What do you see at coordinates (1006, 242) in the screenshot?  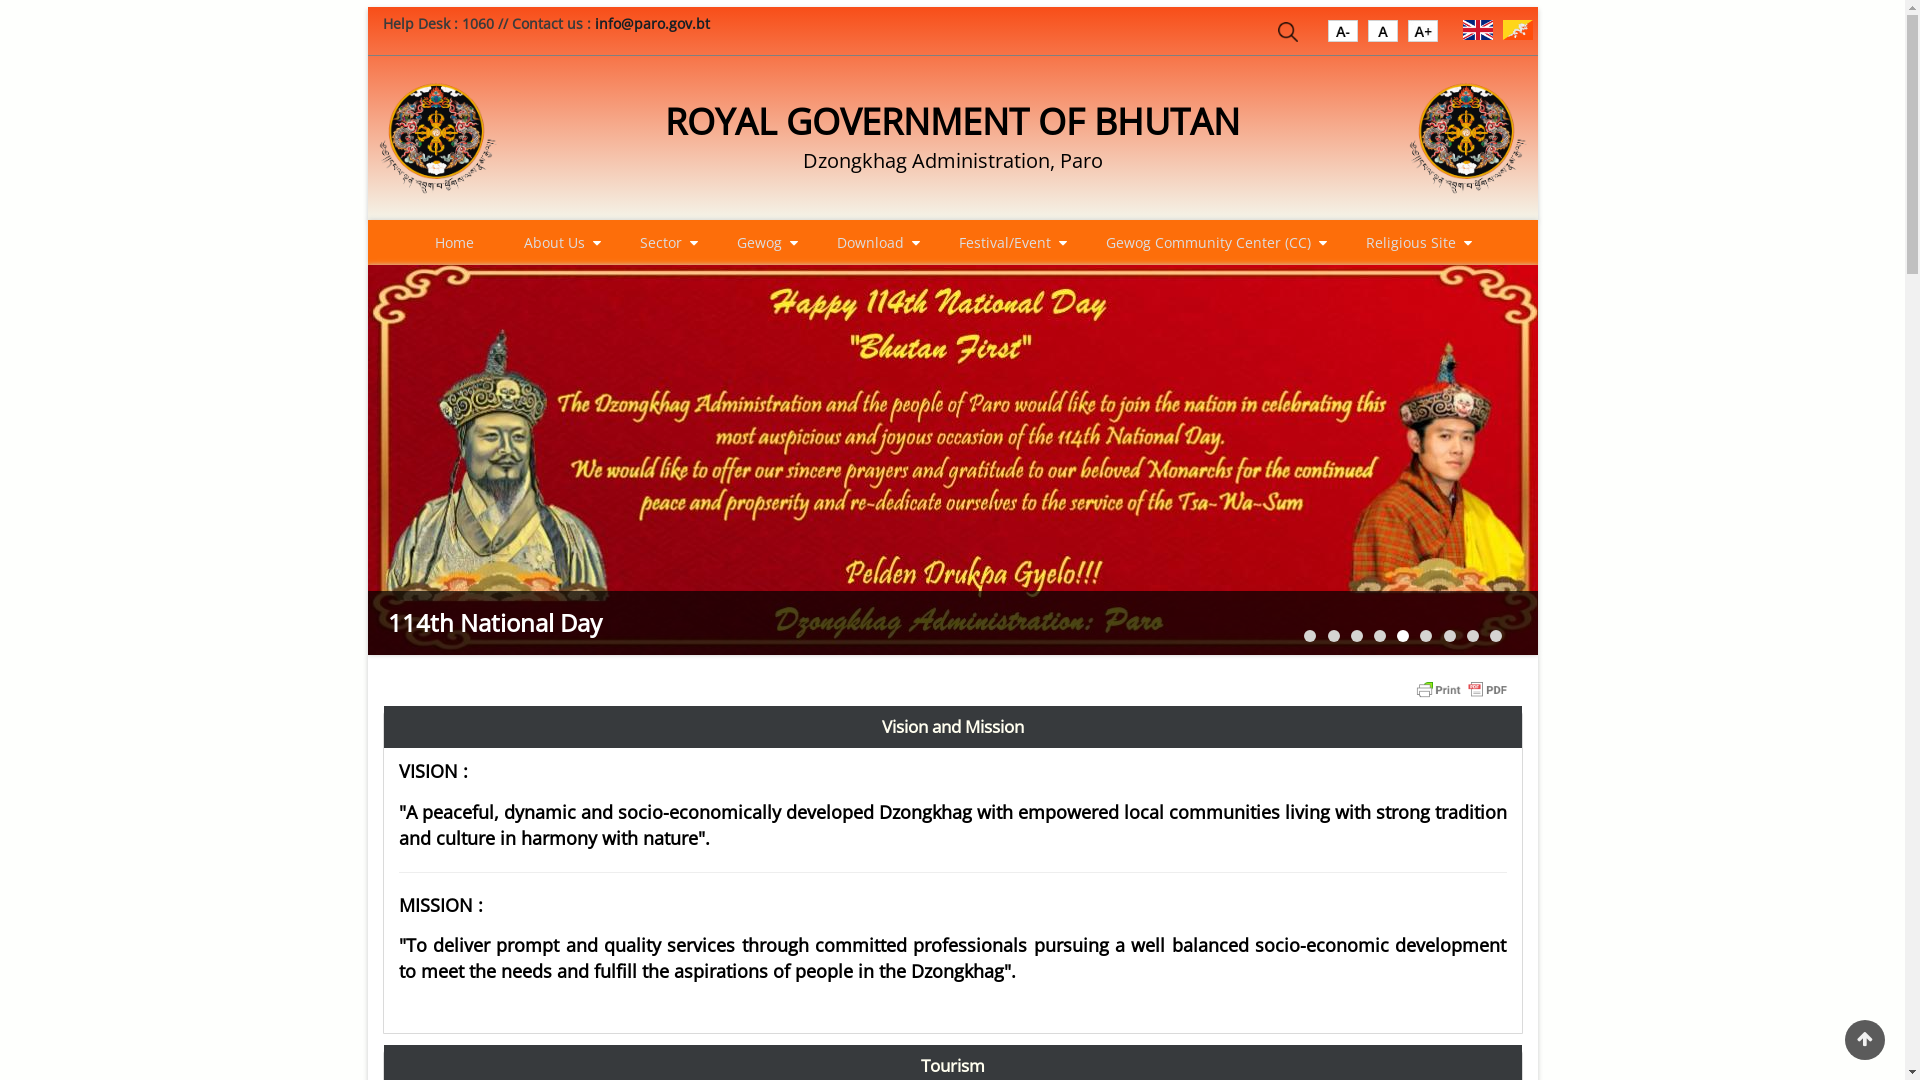 I see `Festival/Event` at bounding box center [1006, 242].